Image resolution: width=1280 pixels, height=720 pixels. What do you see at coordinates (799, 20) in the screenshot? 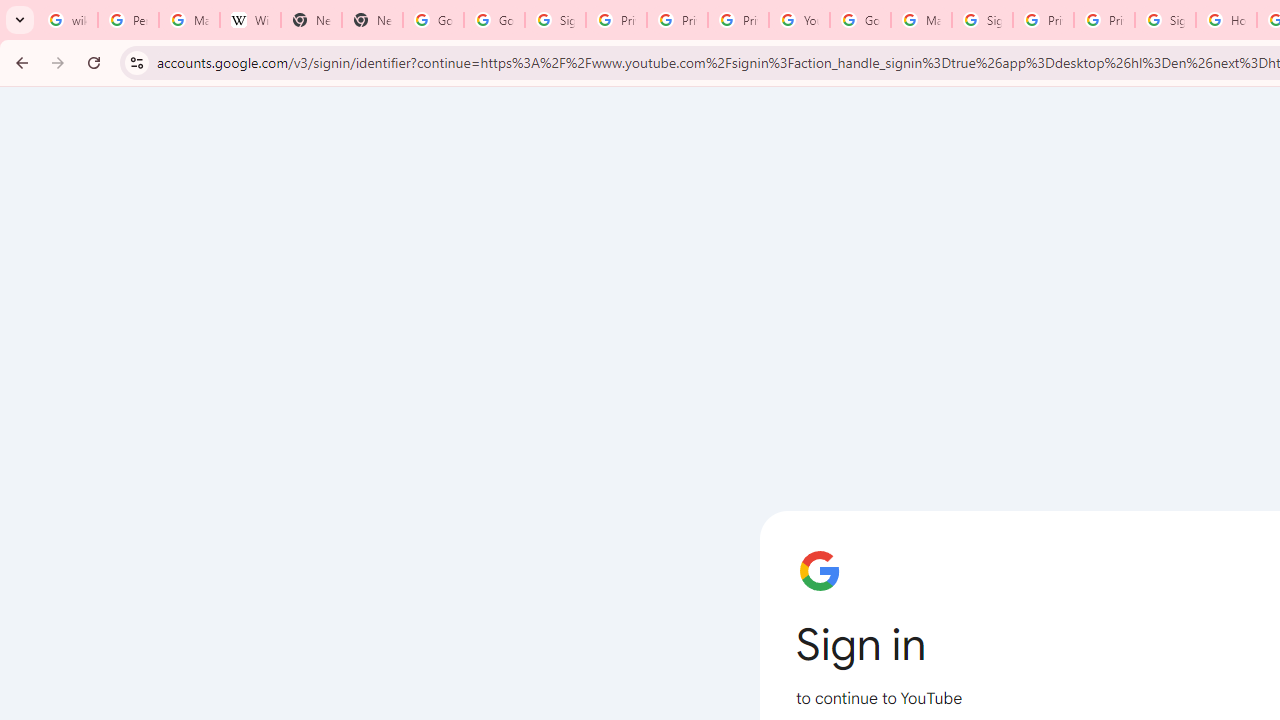
I see `YouTube` at bounding box center [799, 20].